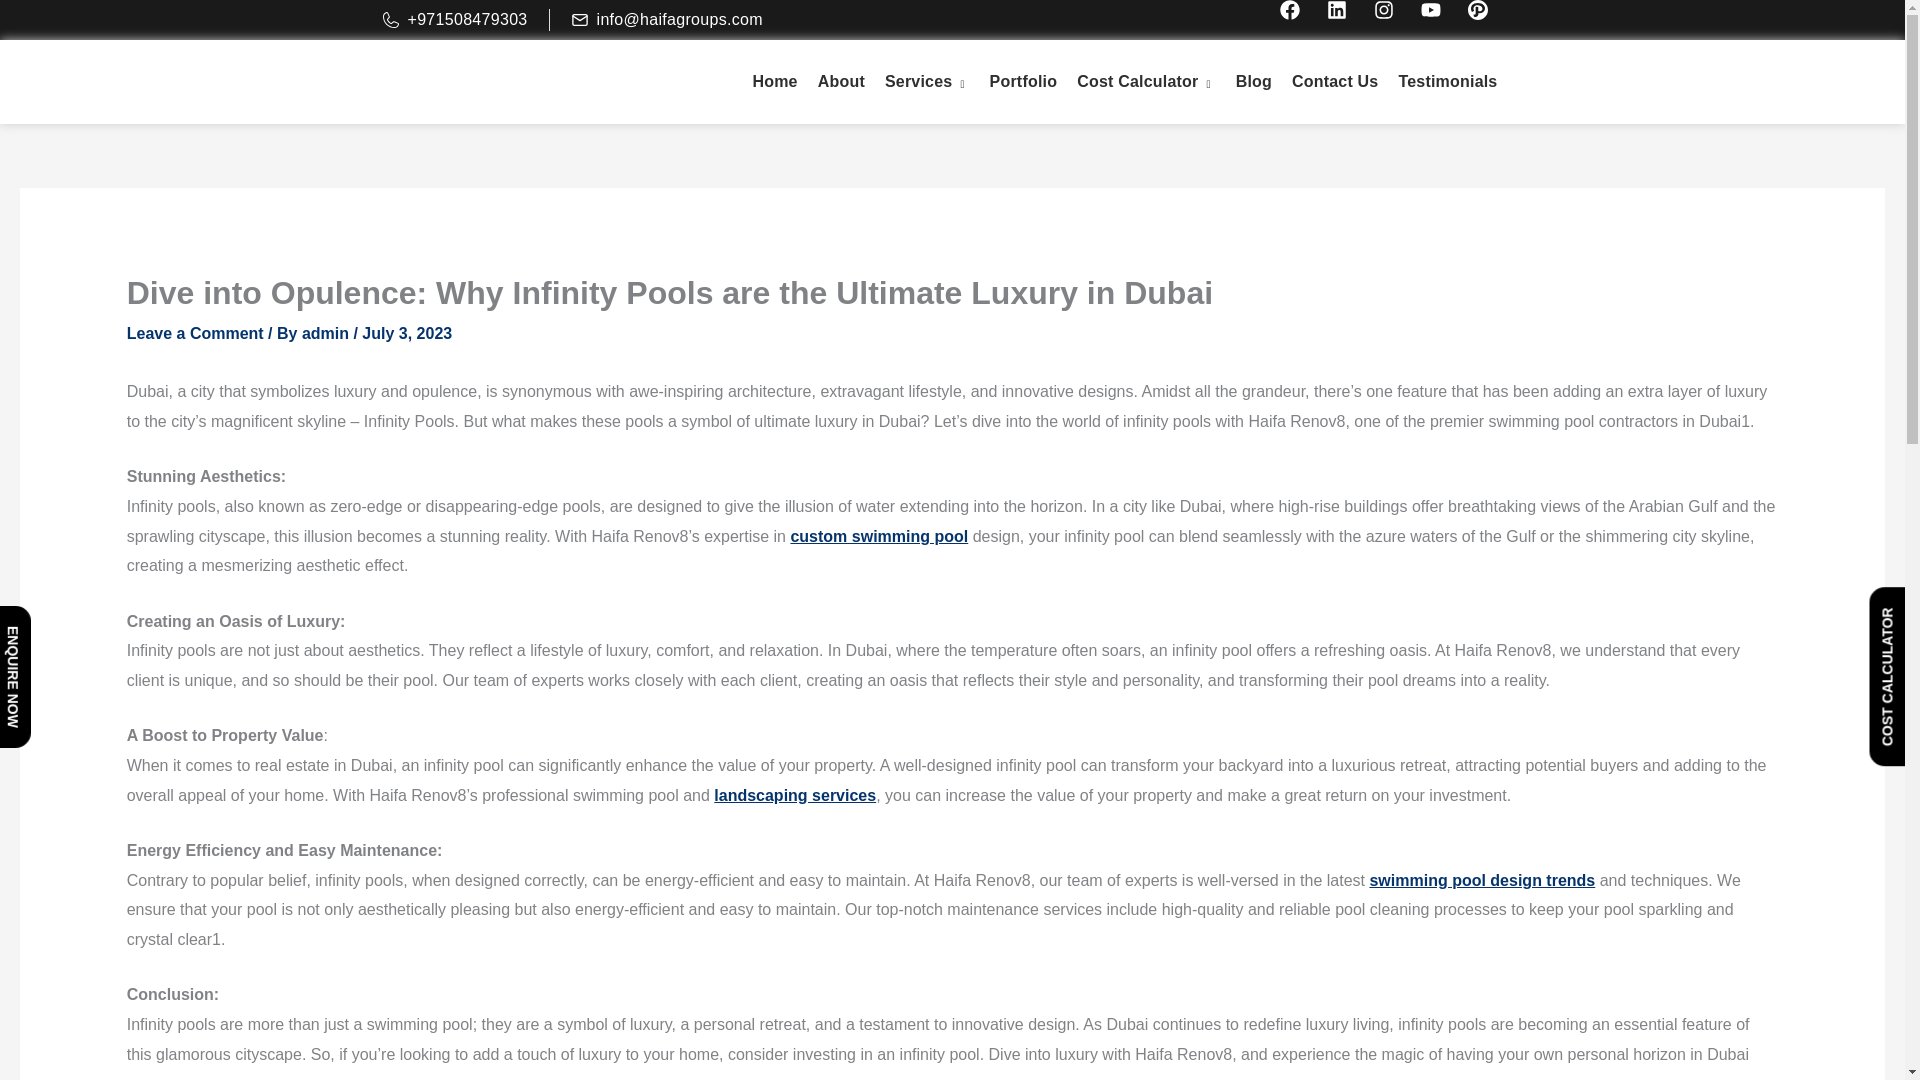 This screenshot has width=1920, height=1080. Describe the element at coordinates (1023, 82) in the screenshot. I see `Portfolio` at that location.